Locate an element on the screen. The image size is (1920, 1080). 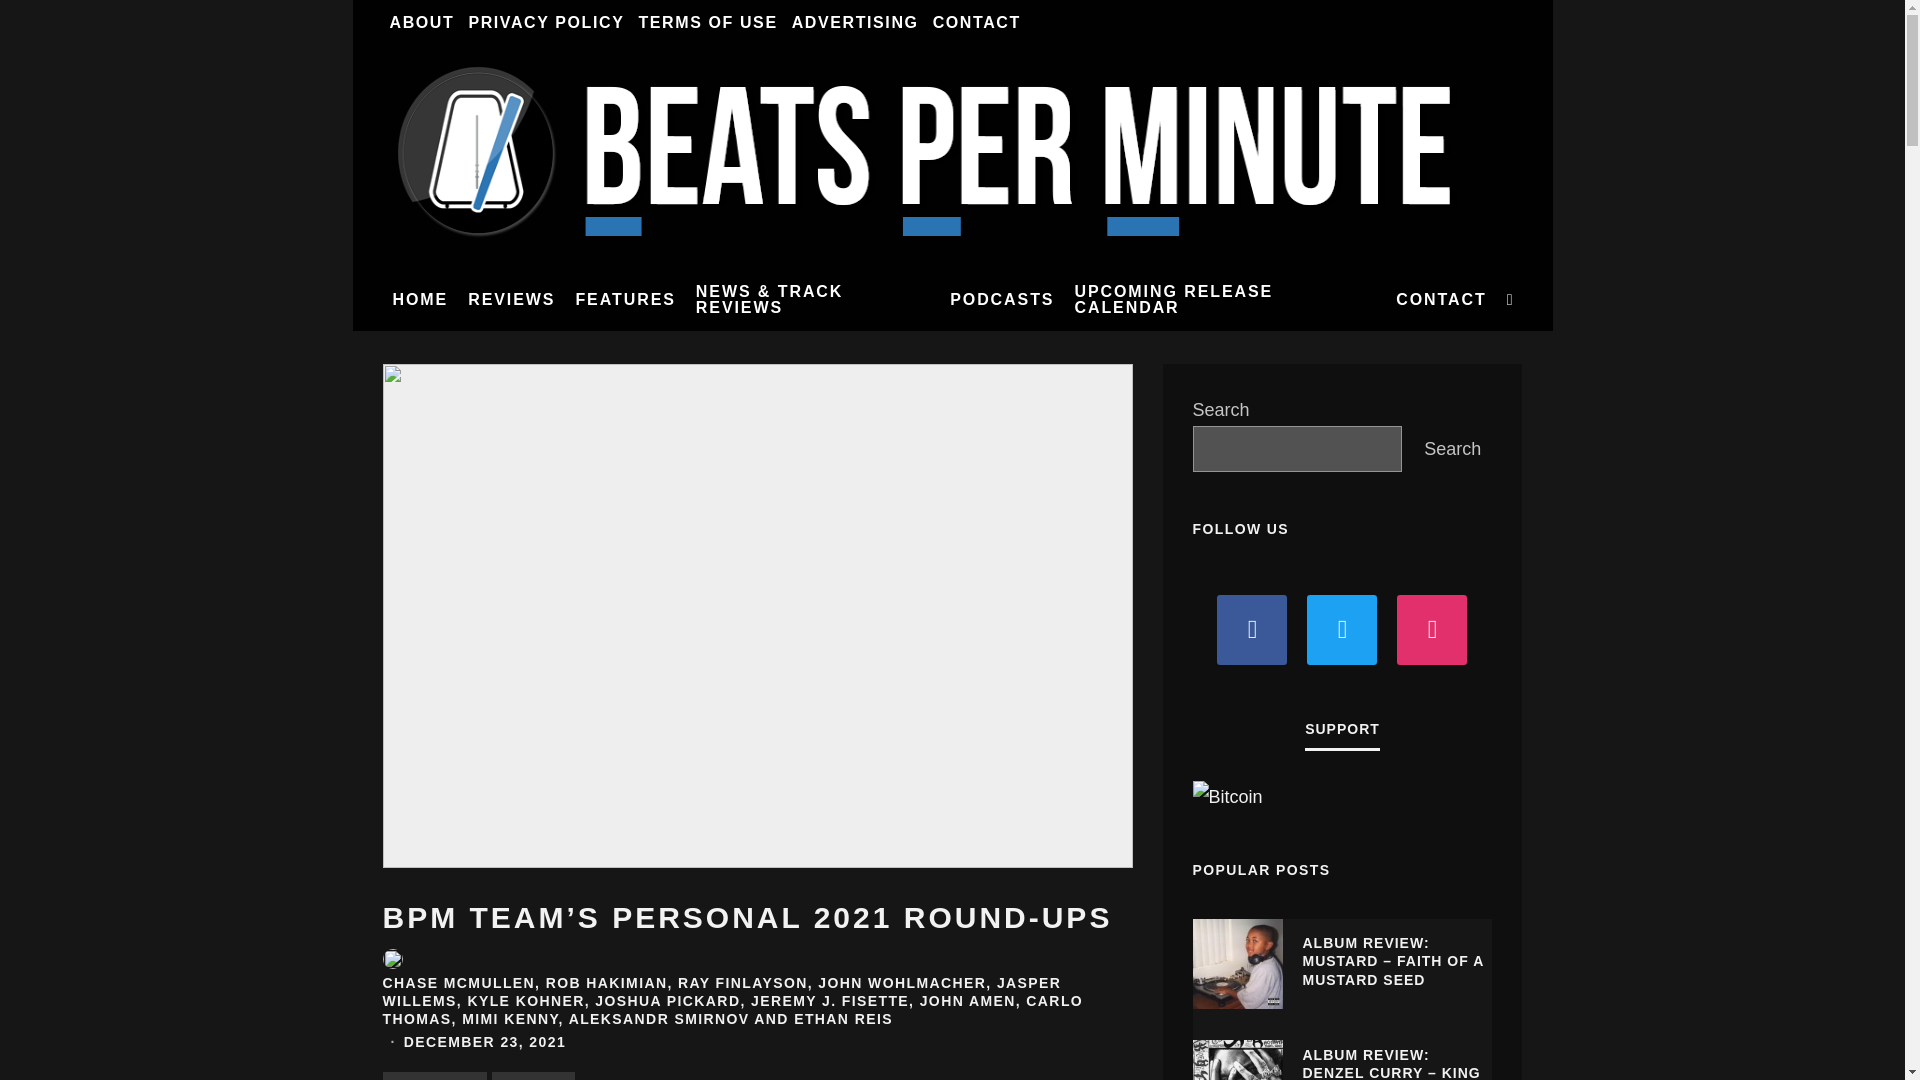
ADVERTISING is located at coordinates (855, 23).